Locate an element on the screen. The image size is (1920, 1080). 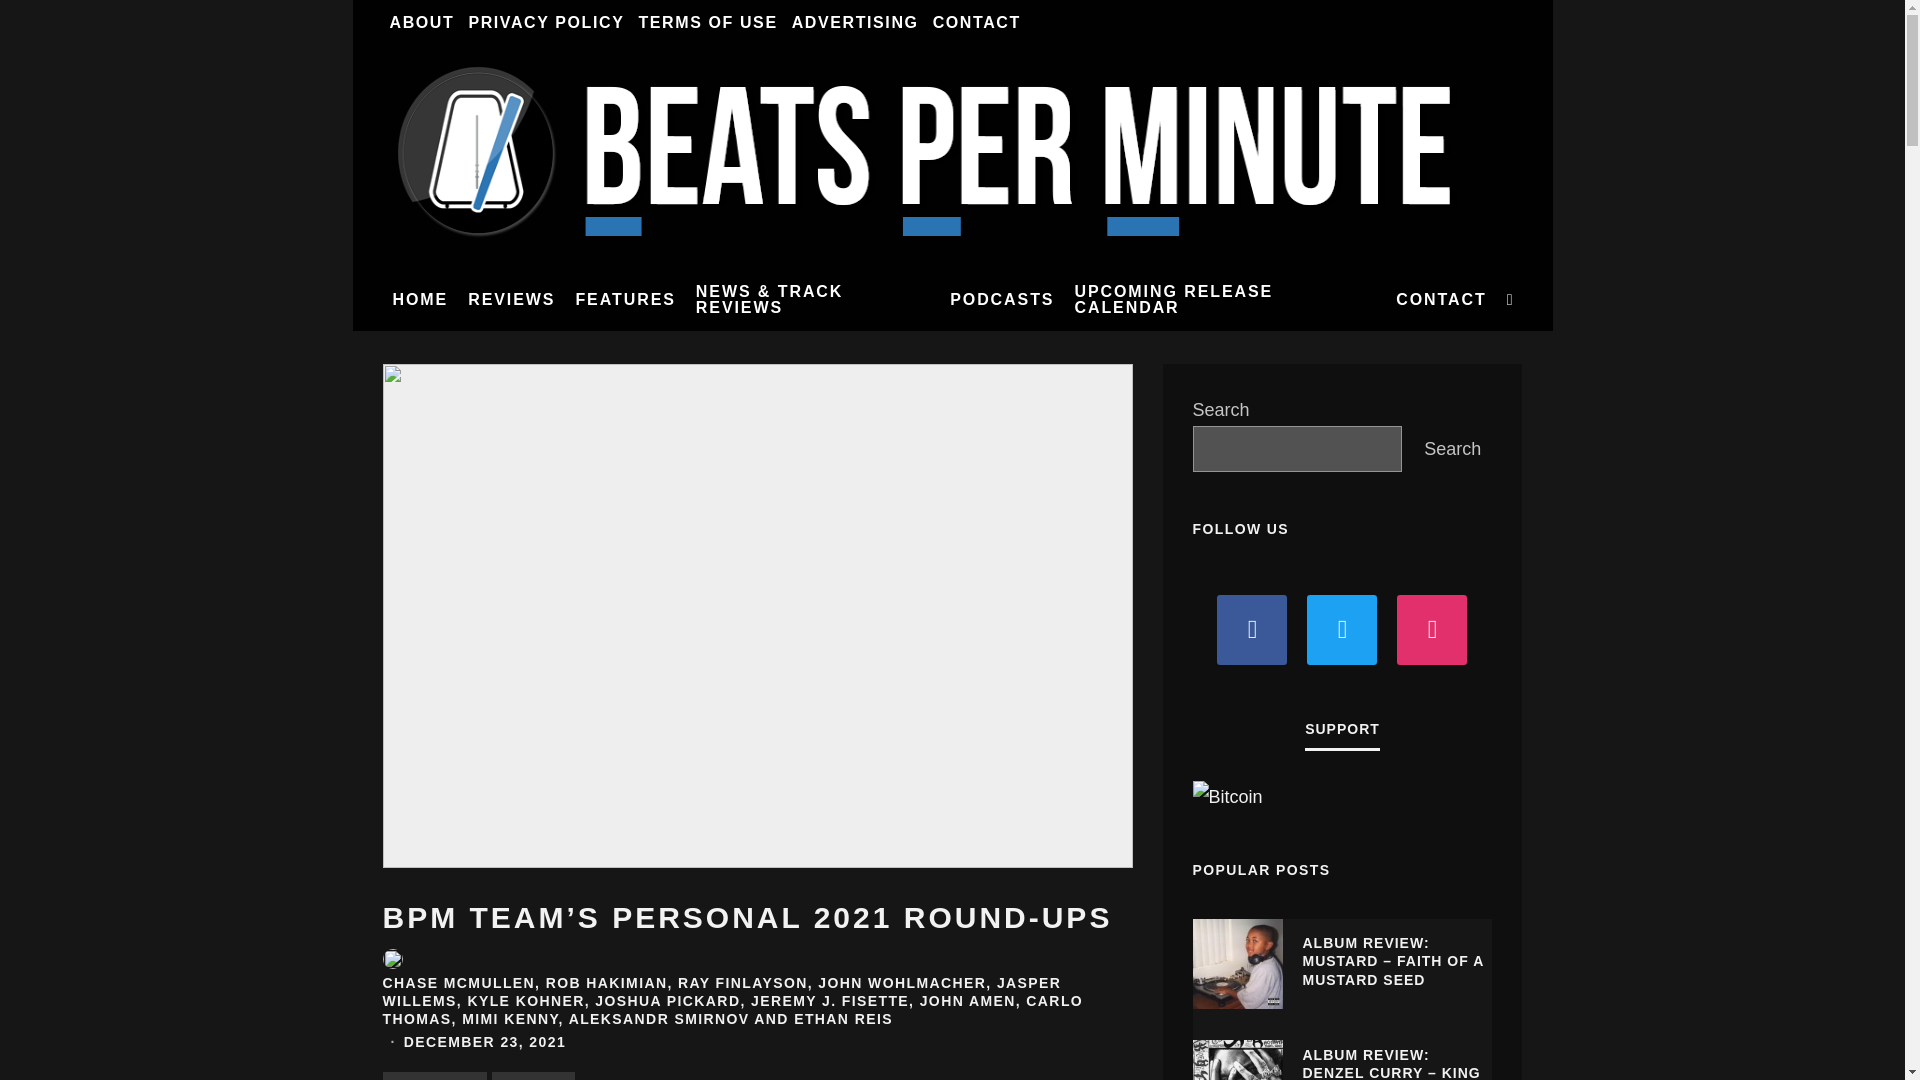
ADVERTISING is located at coordinates (855, 23).